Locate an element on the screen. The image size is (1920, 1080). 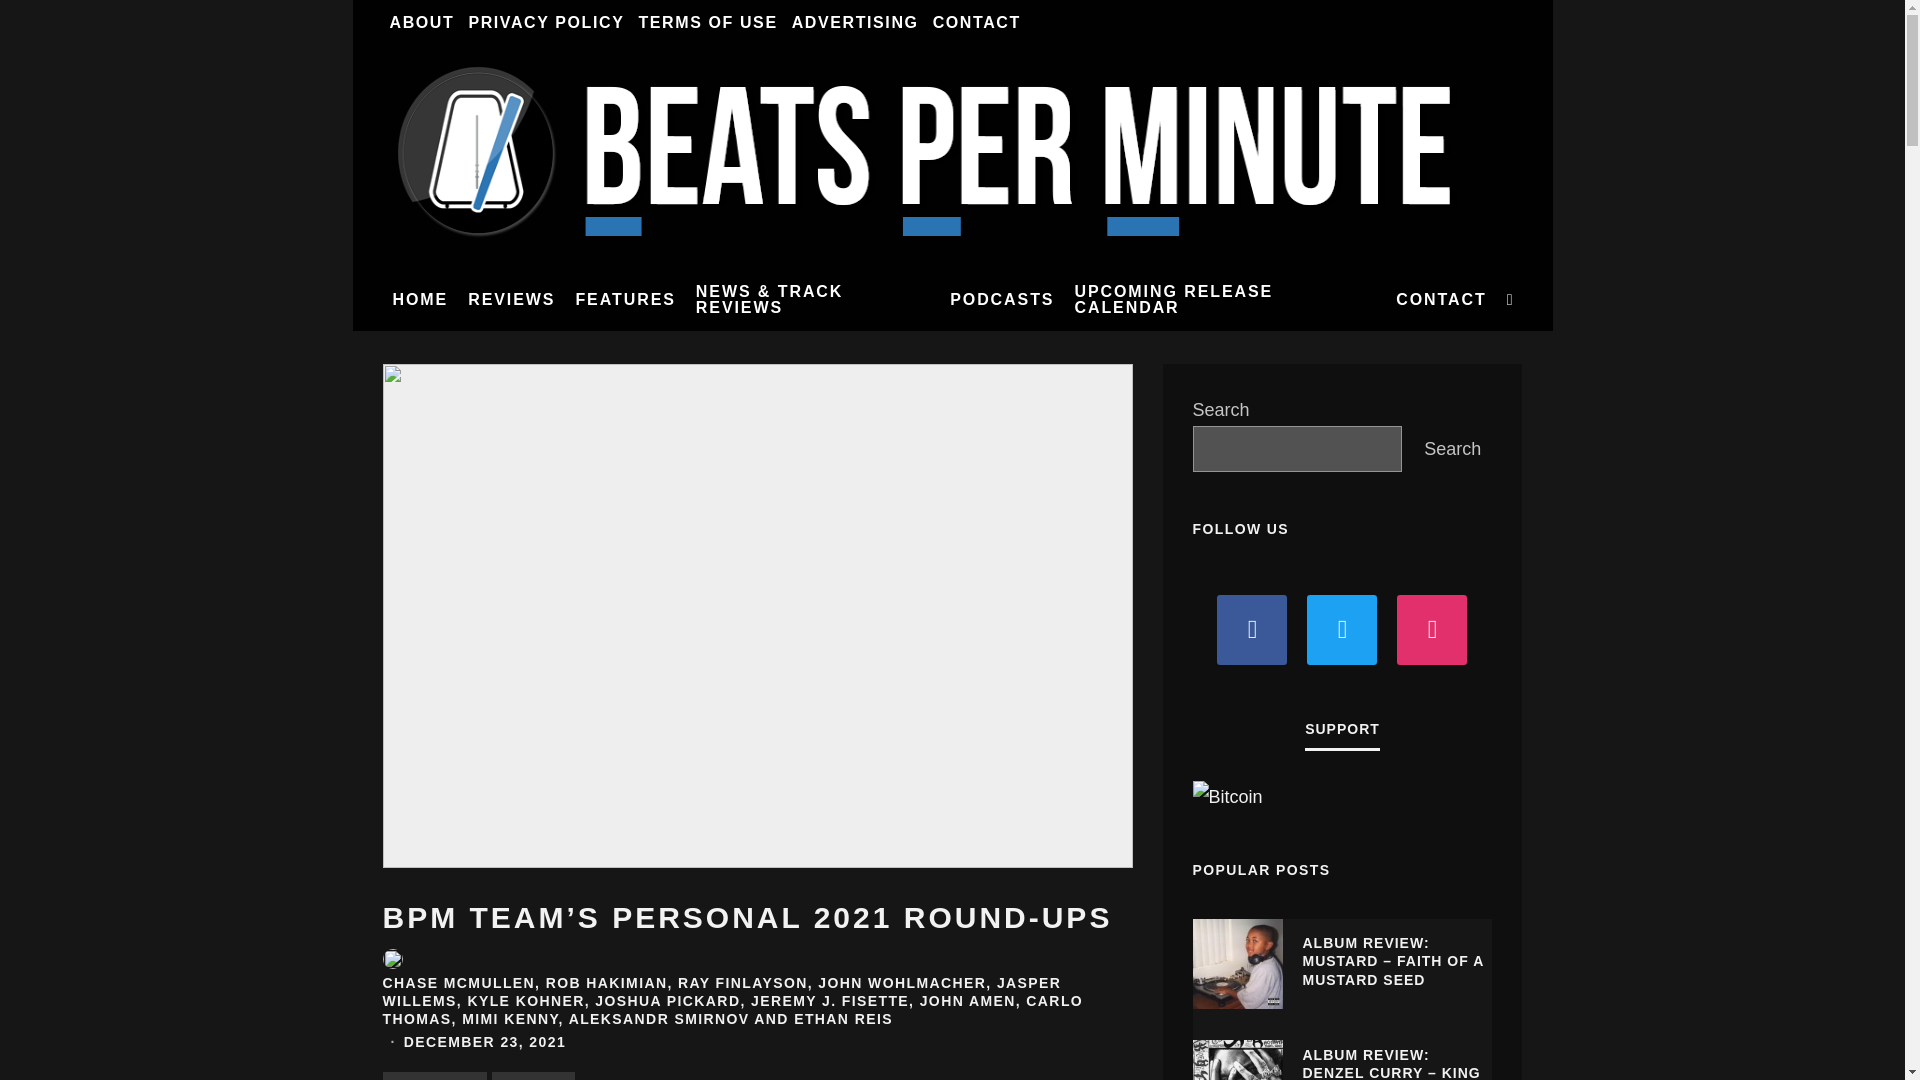
ADVERTISING is located at coordinates (855, 23).